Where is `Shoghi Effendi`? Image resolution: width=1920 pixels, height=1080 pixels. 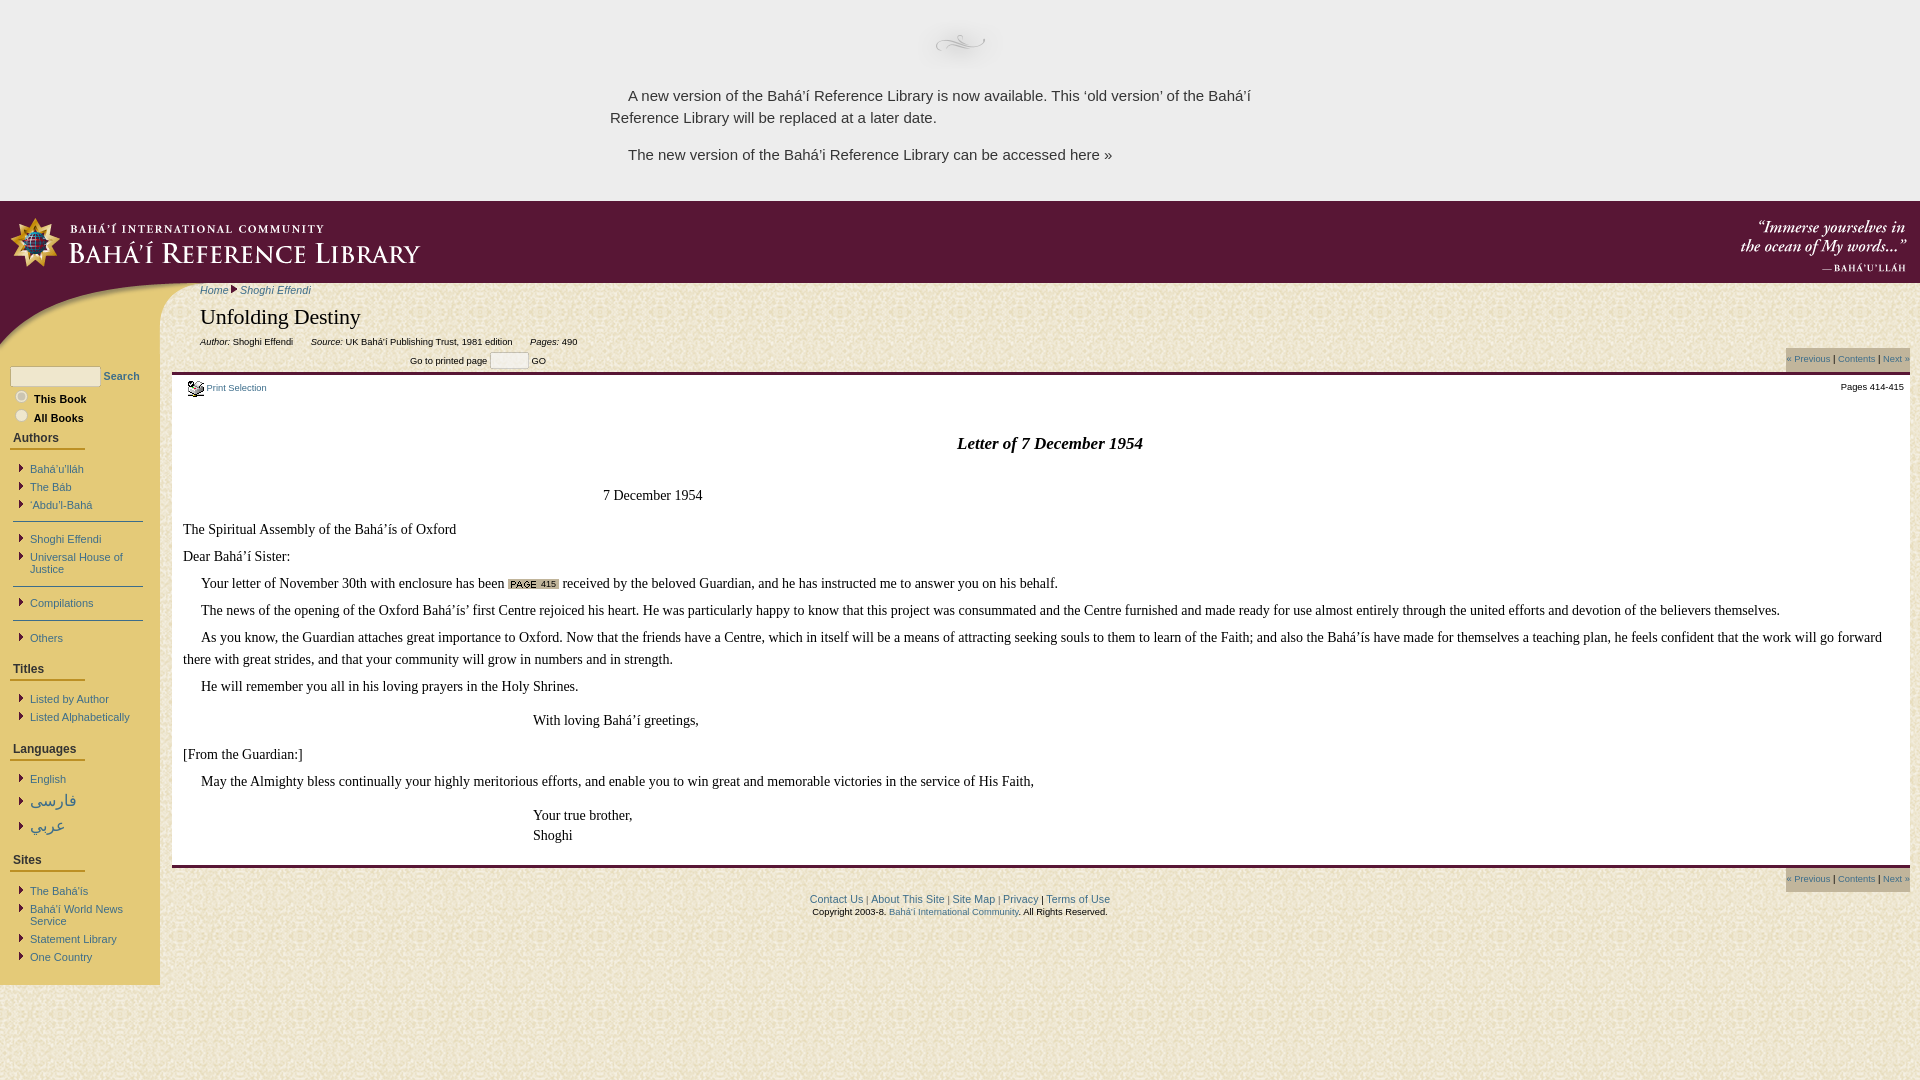
Shoghi Effendi is located at coordinates (66, 538).